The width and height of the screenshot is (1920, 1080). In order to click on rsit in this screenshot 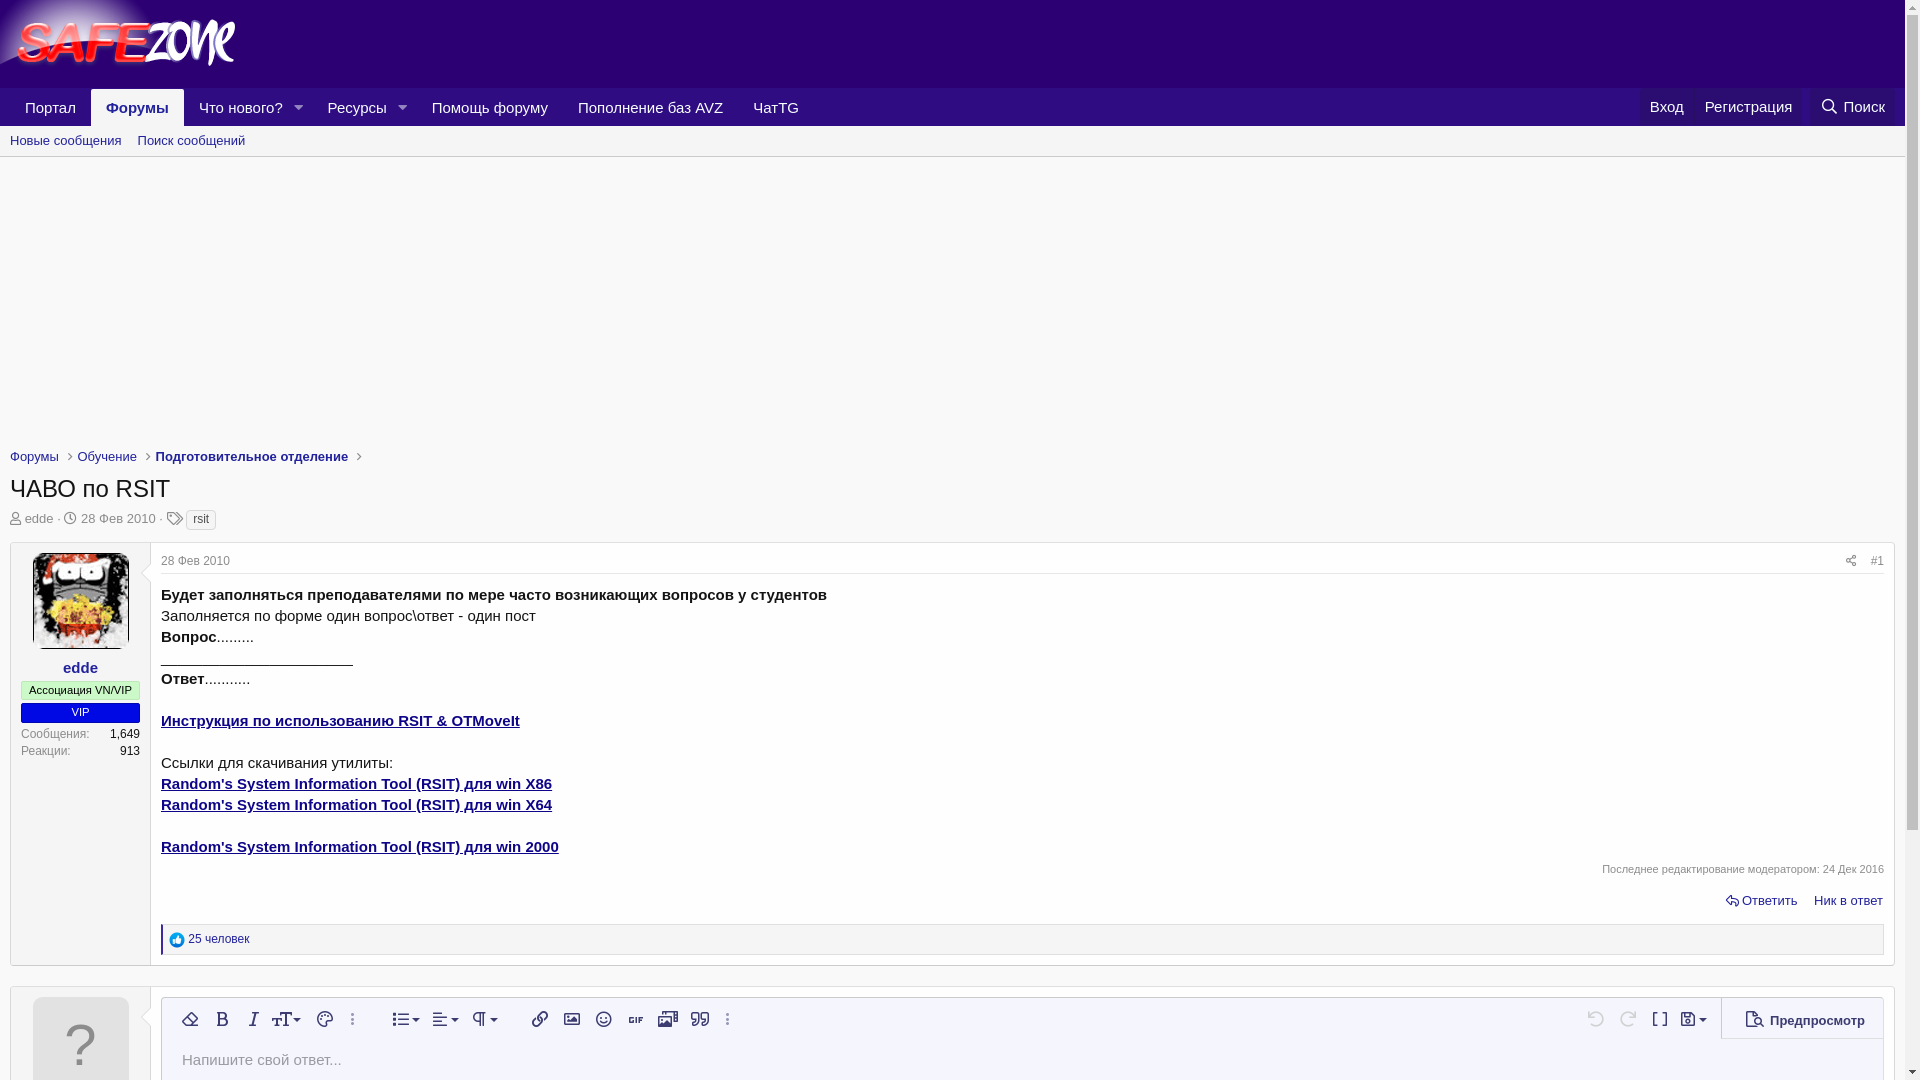, I will do `click(201, 520)`.